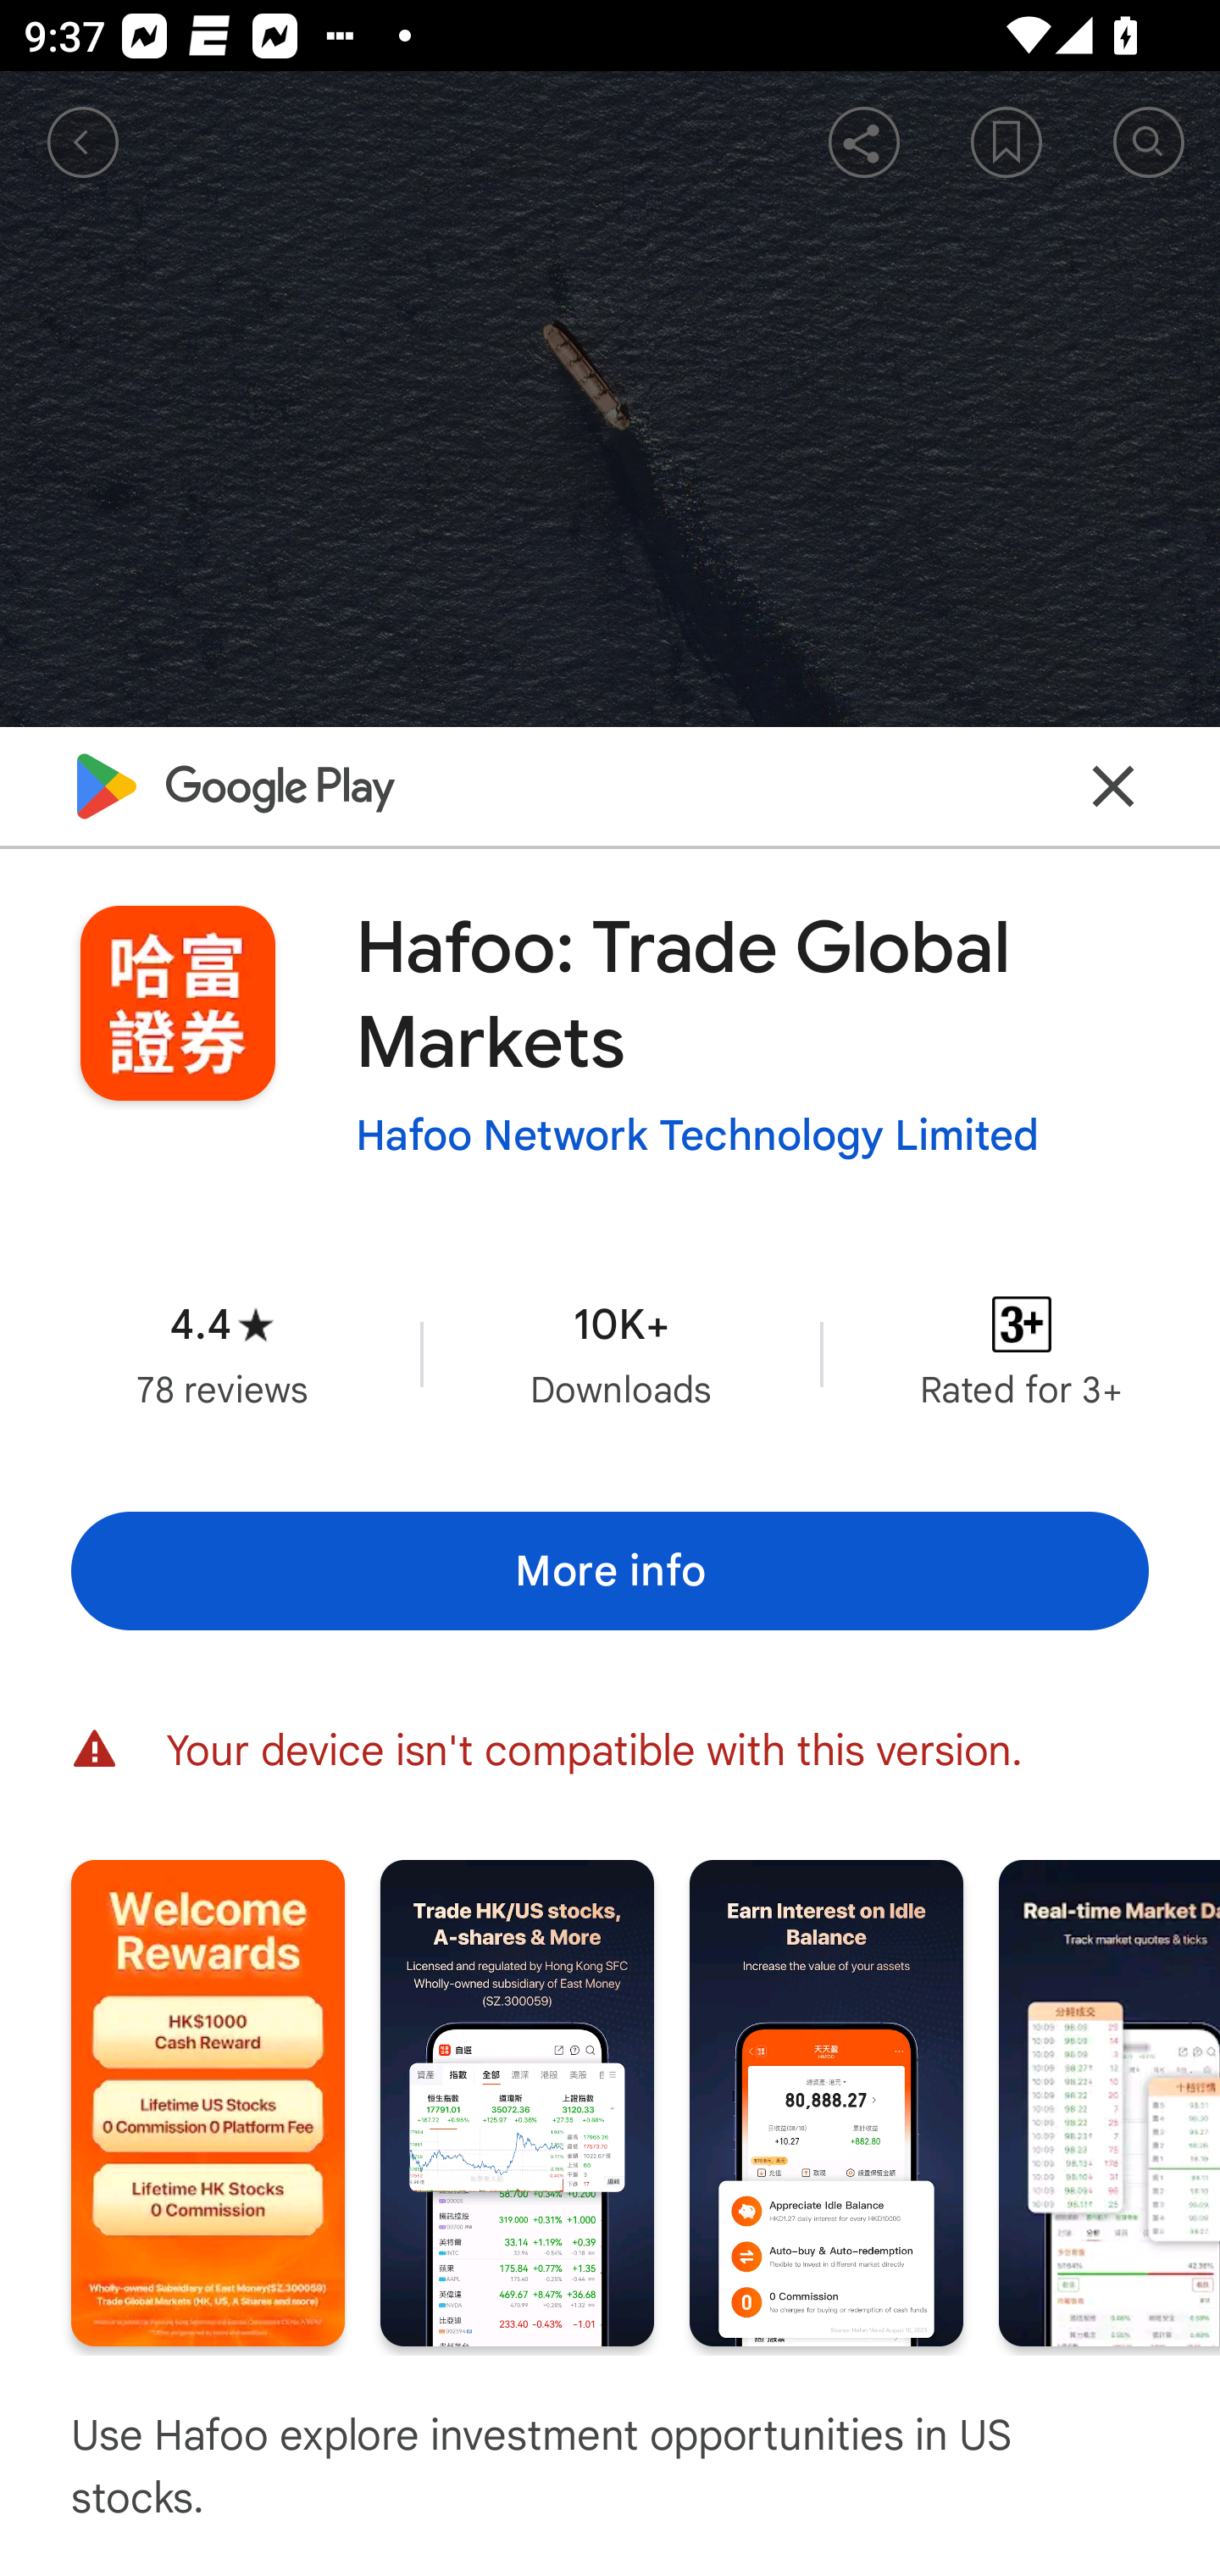 The width and height of the screenshot is (1220, 2576). Describe the element at coordinates (610, 1571) in the screenshot. I see `More info` at that location.